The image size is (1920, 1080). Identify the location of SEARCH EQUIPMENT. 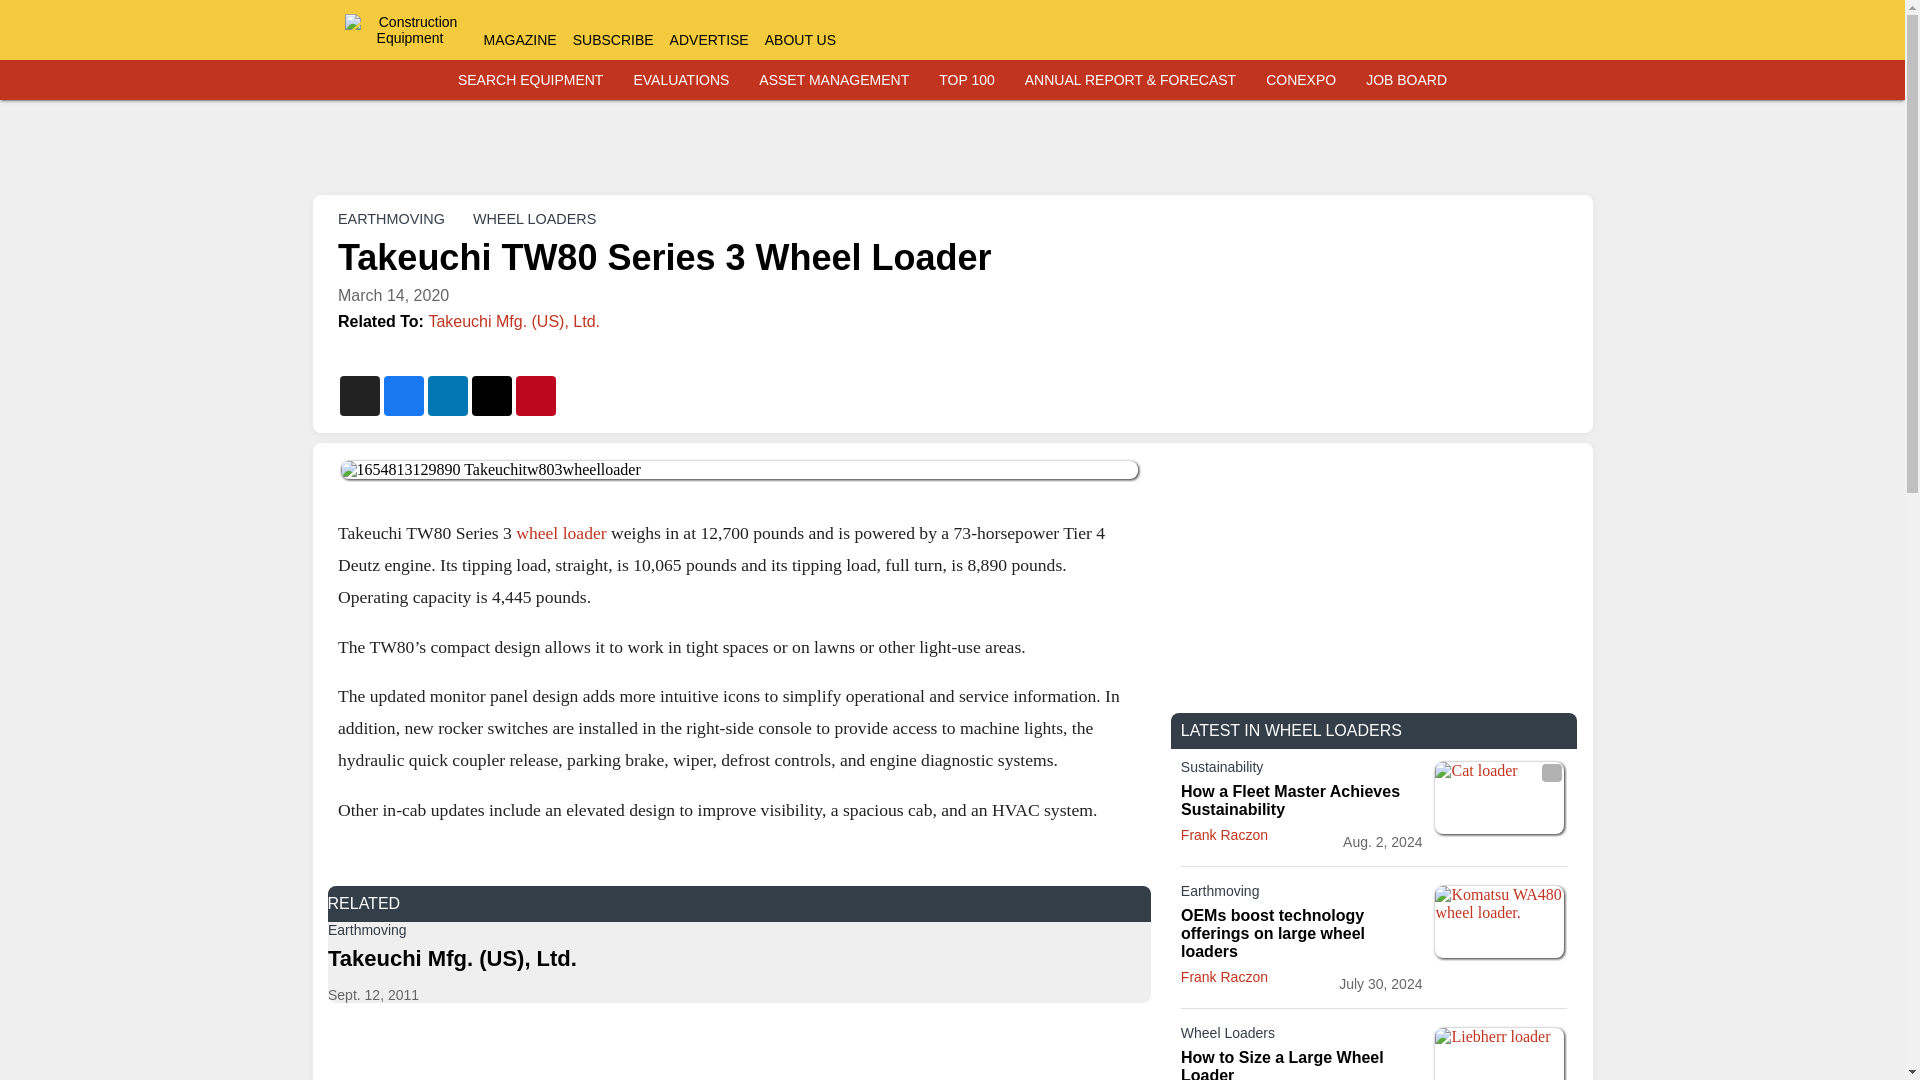
(530, 80).